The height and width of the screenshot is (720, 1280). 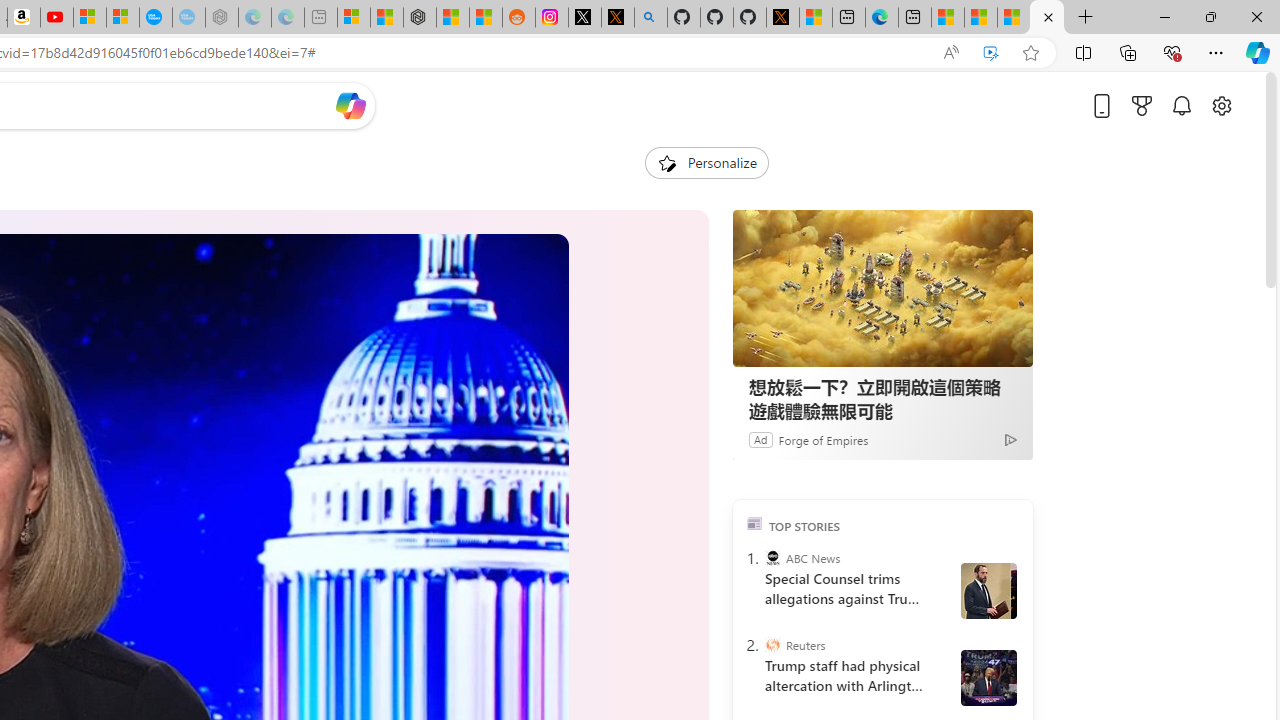 What do you see at coordinates (991, 53) in the screenshot?
I see `Enhance video` at bounding box center [991, 53].